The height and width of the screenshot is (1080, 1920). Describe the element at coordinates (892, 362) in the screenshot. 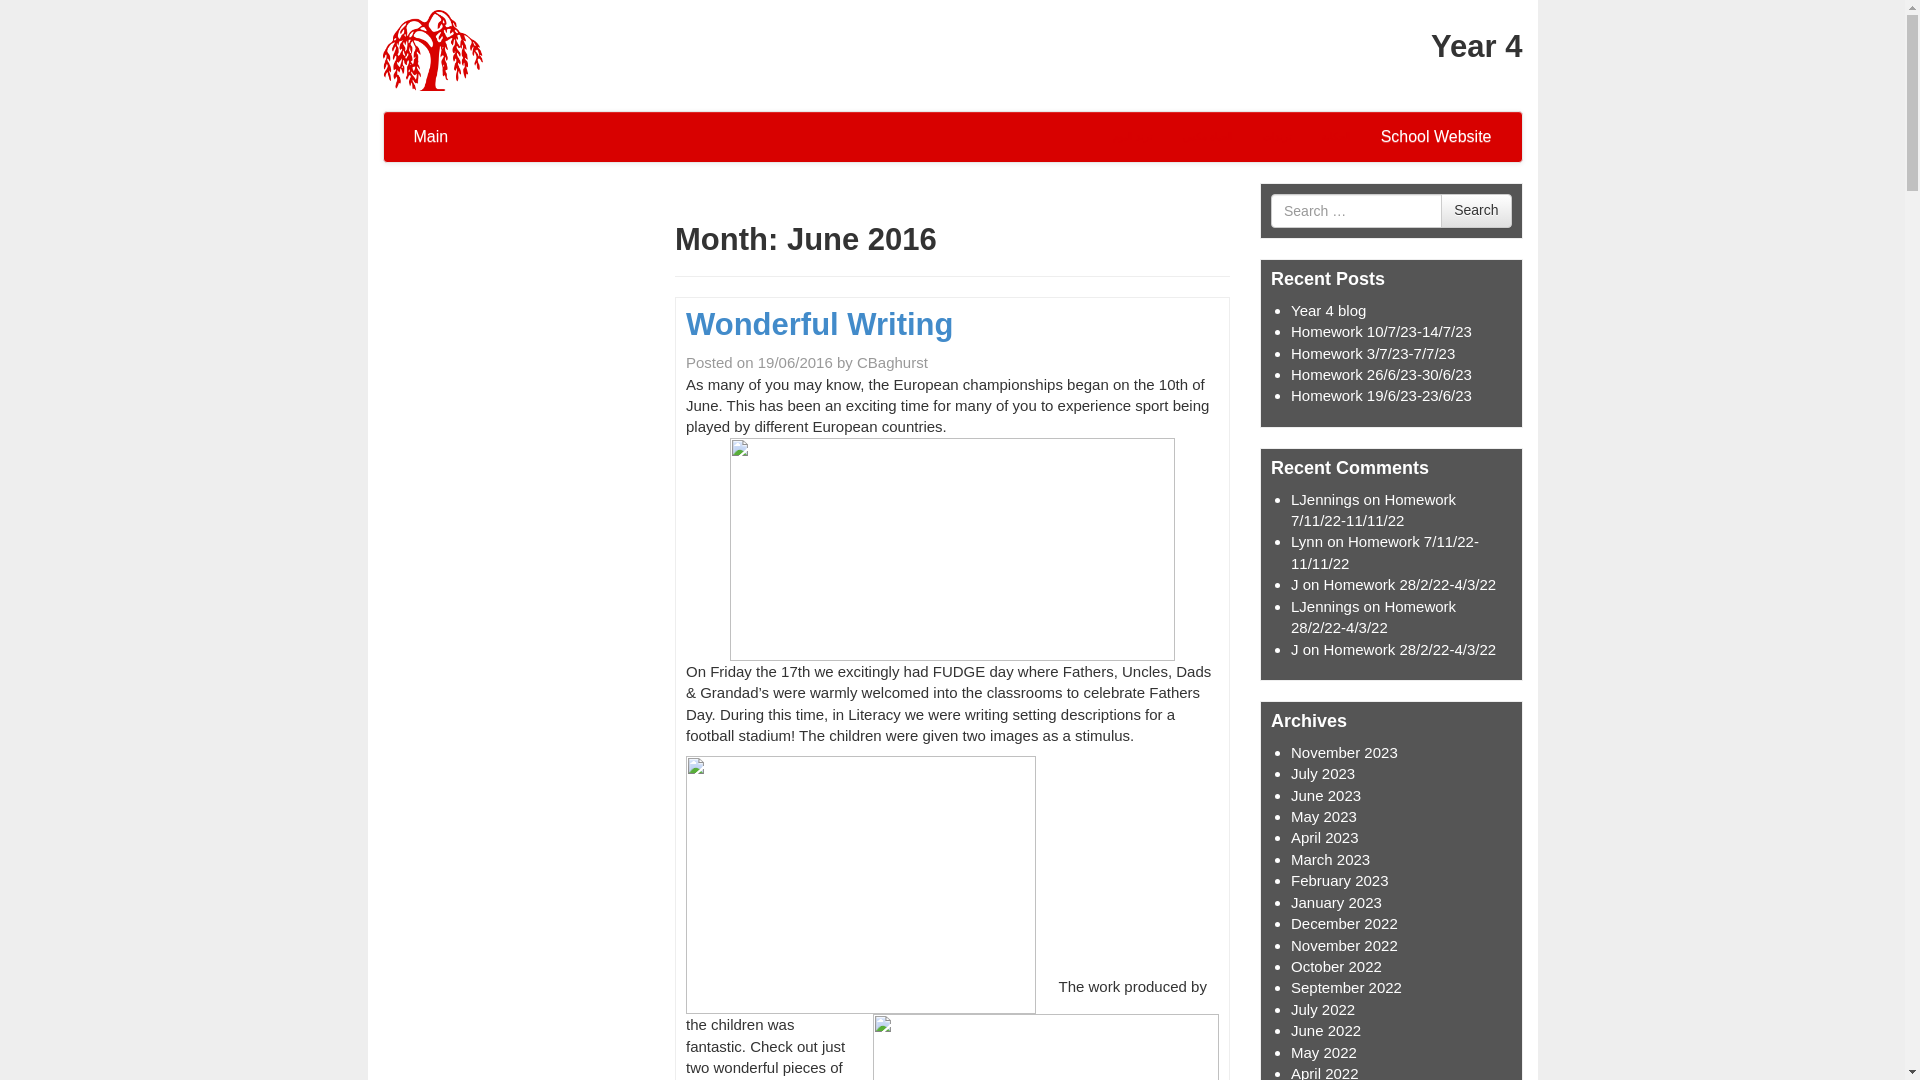

I see `View all posts by CBaghurst` at that location.